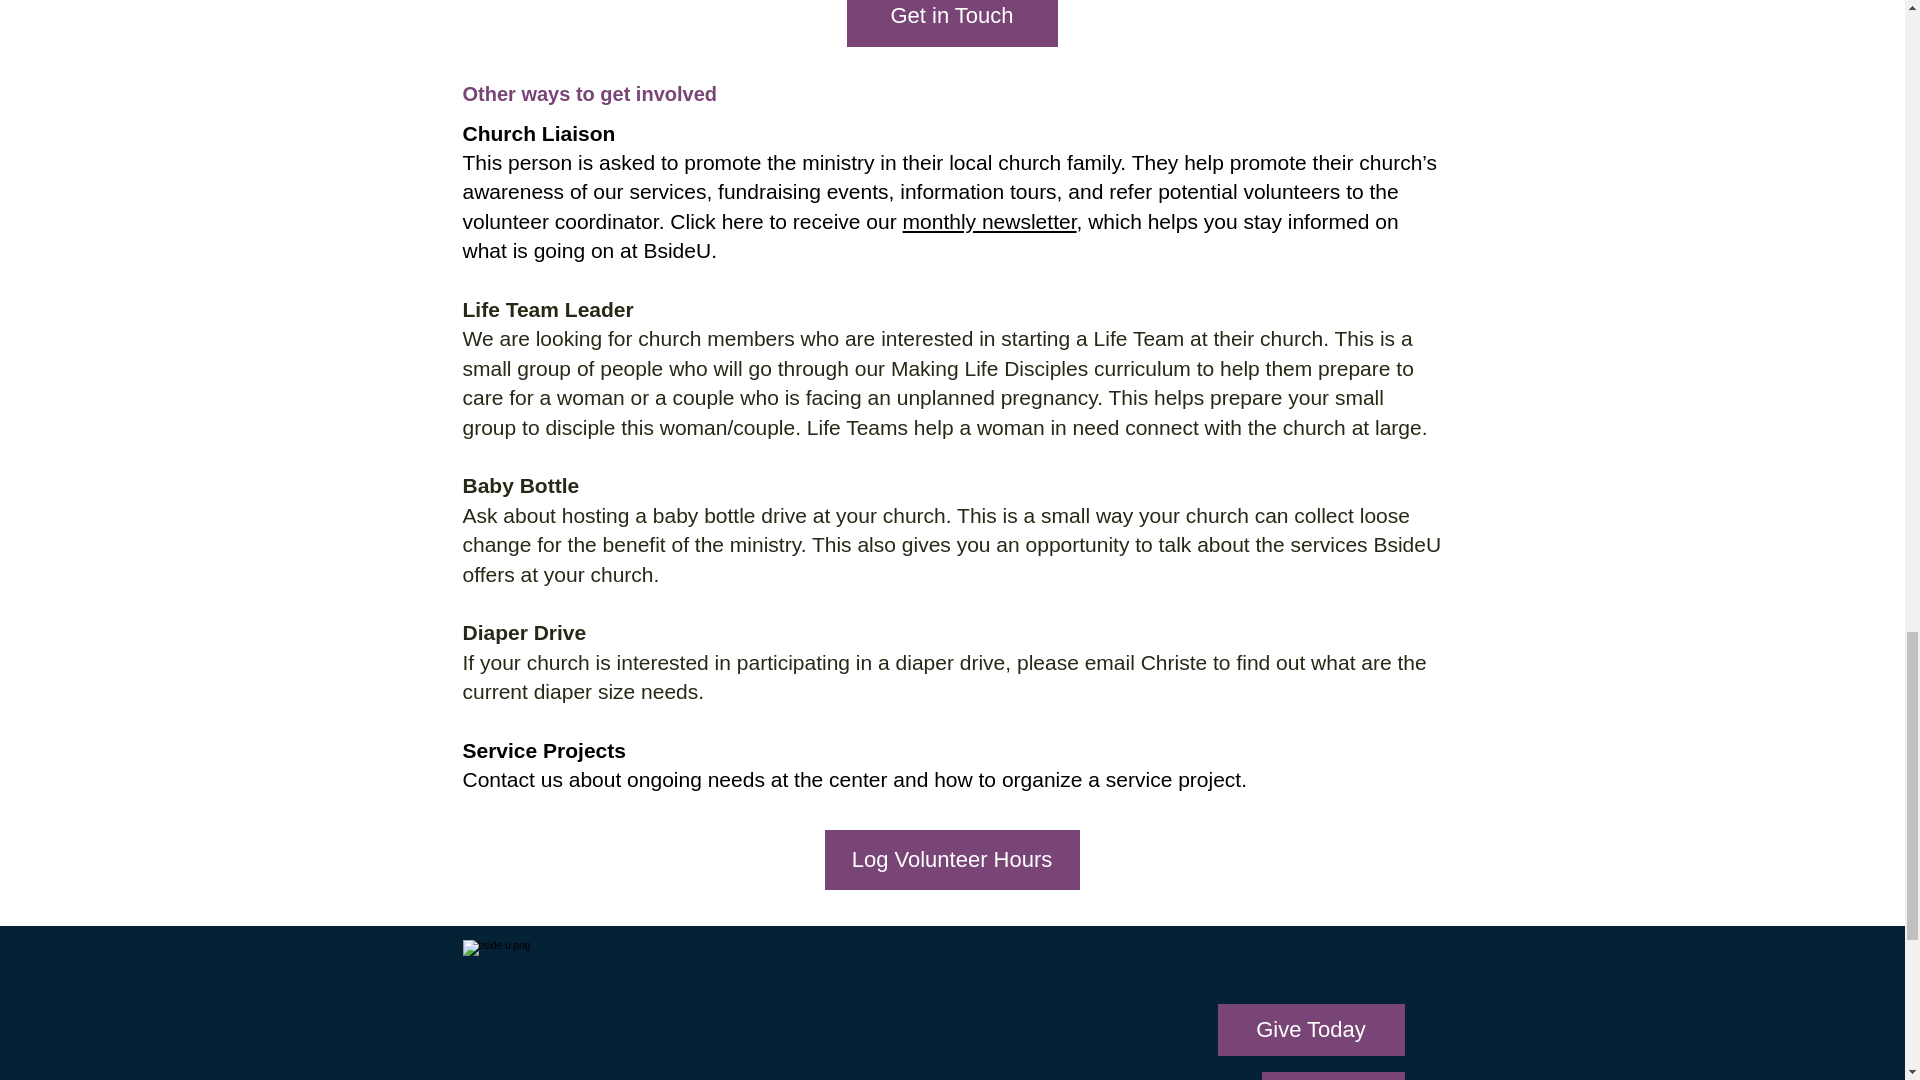 The image size is (1920, 1080). Describe the element at coordinates (1333, 1076) in the screenshot. I see `Newsletters` at that location.